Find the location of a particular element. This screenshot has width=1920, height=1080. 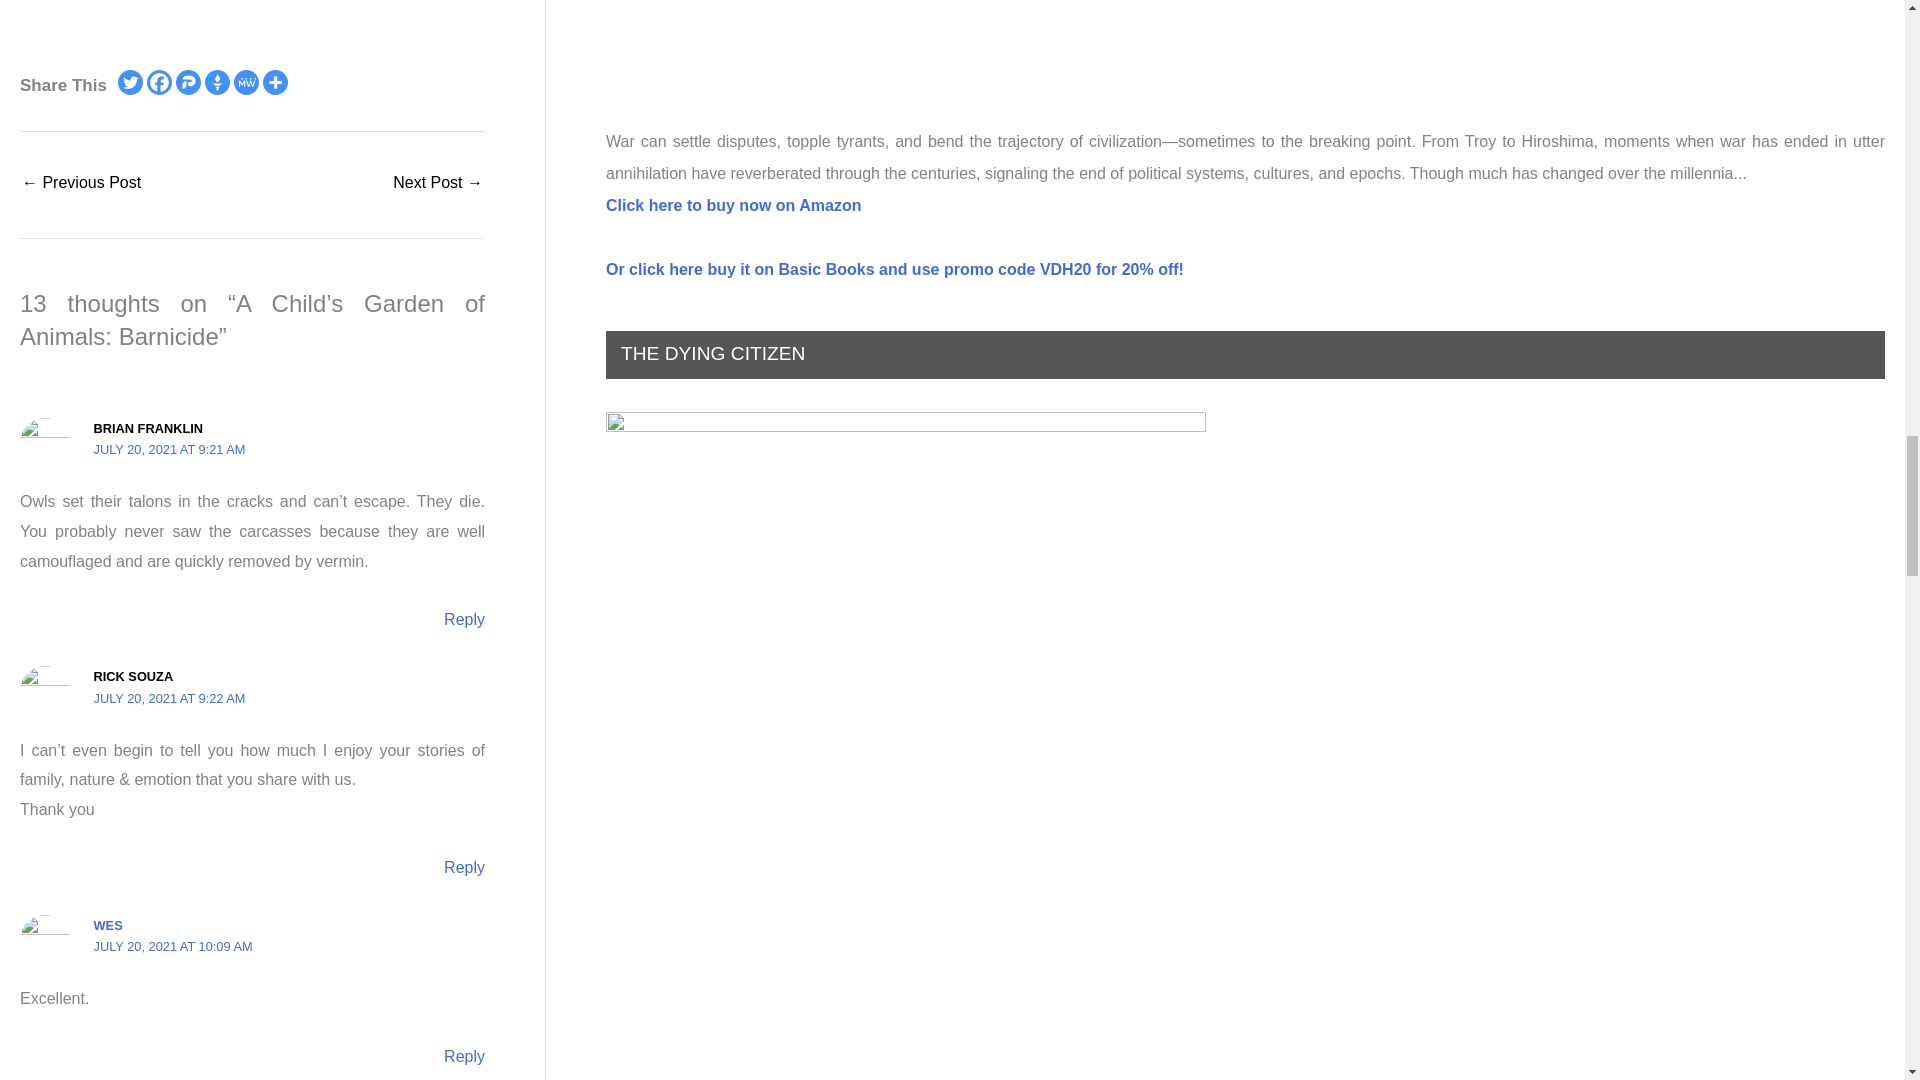

The Classicist: World War II Reconsidered is located at coordinates (438, 184).